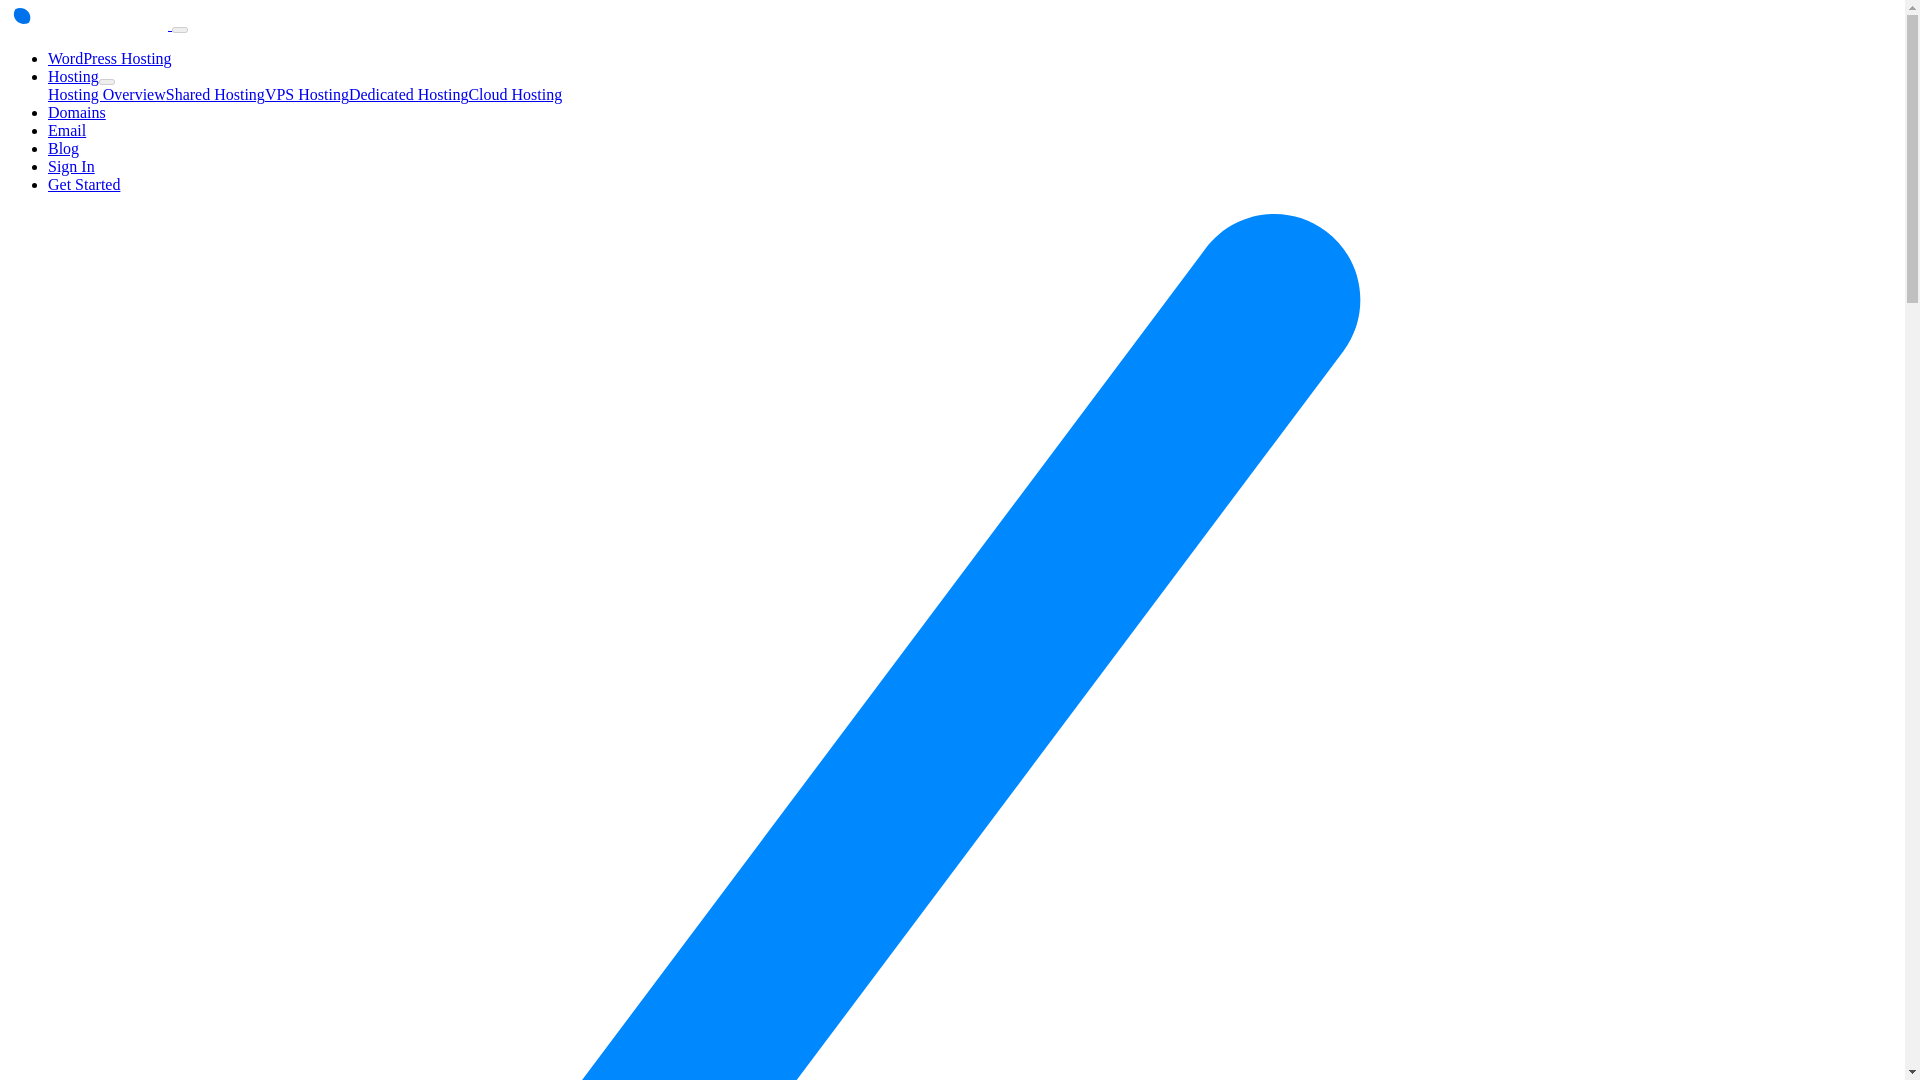 This screenshot has width=1920, height=1080. I want to click on Email, so click(67, 130).